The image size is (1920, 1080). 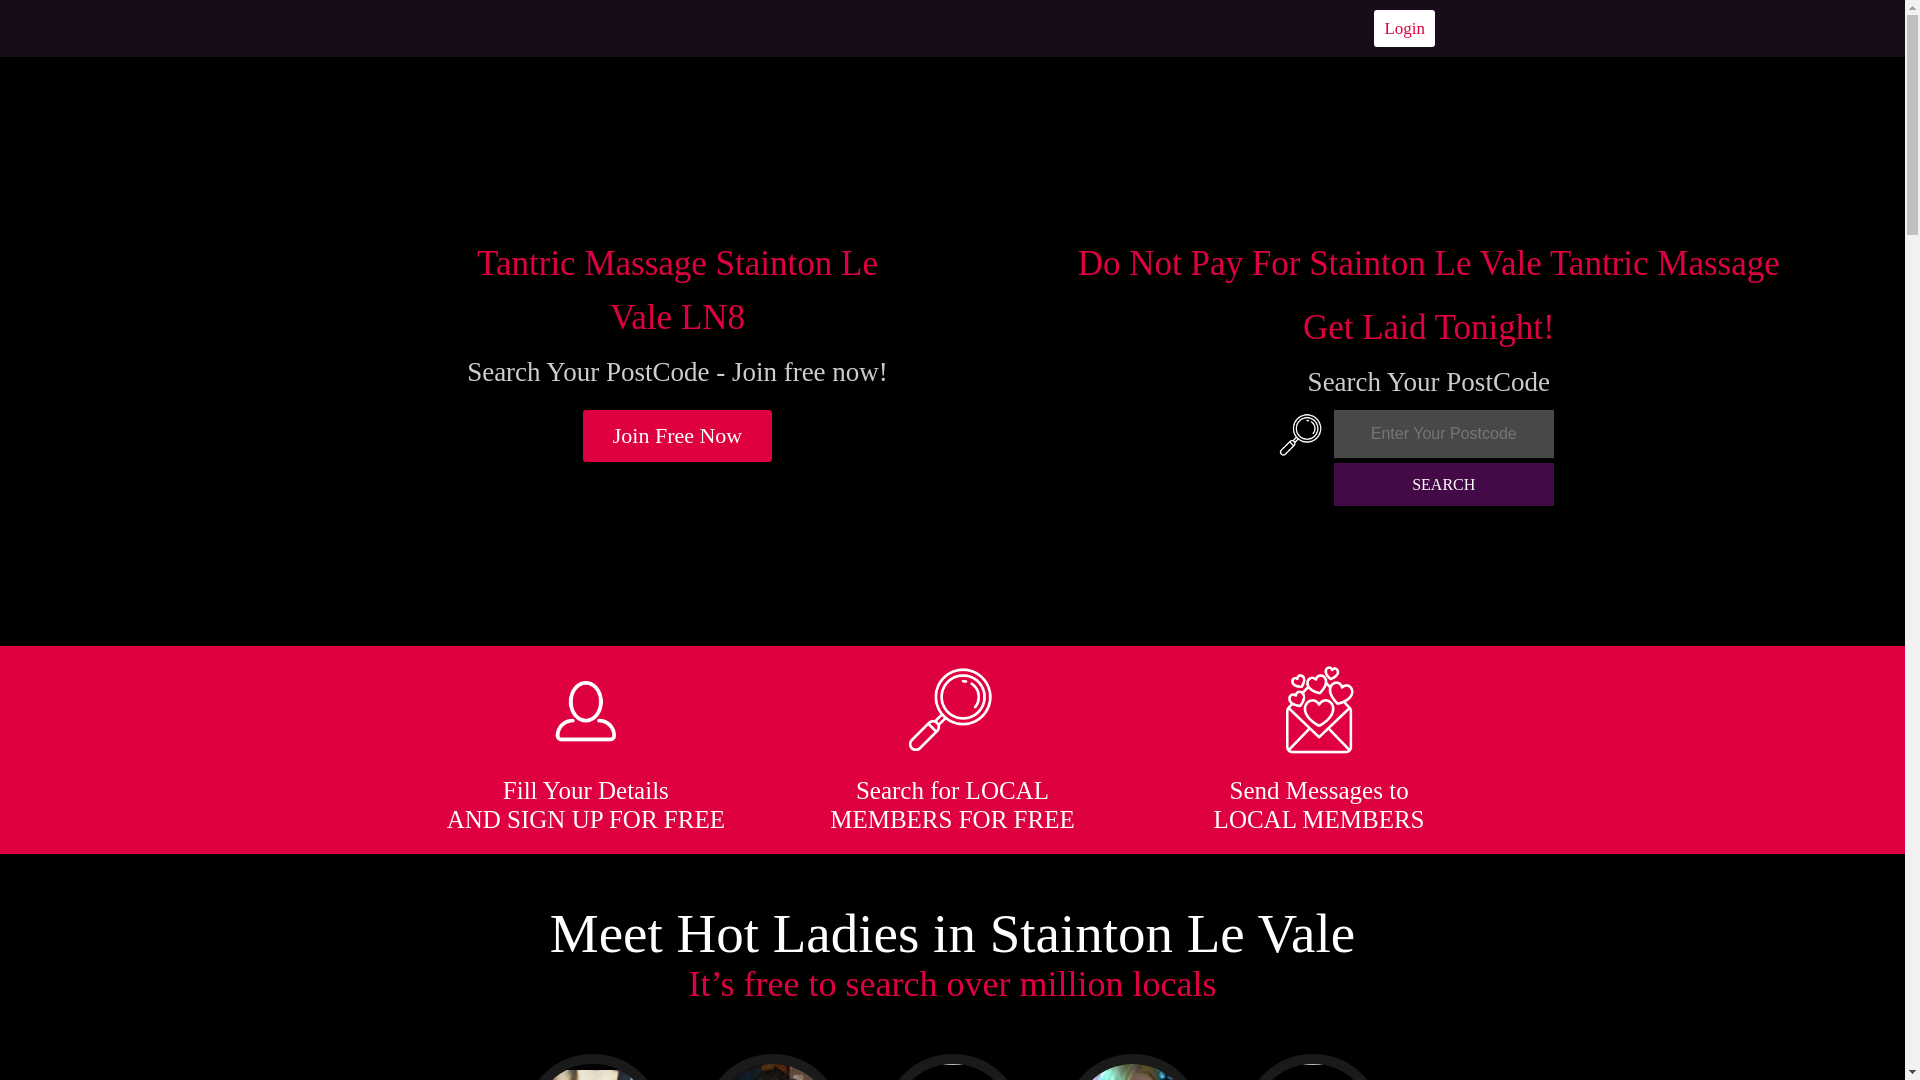 I want to click on Login, so click(x=1404, y=28).